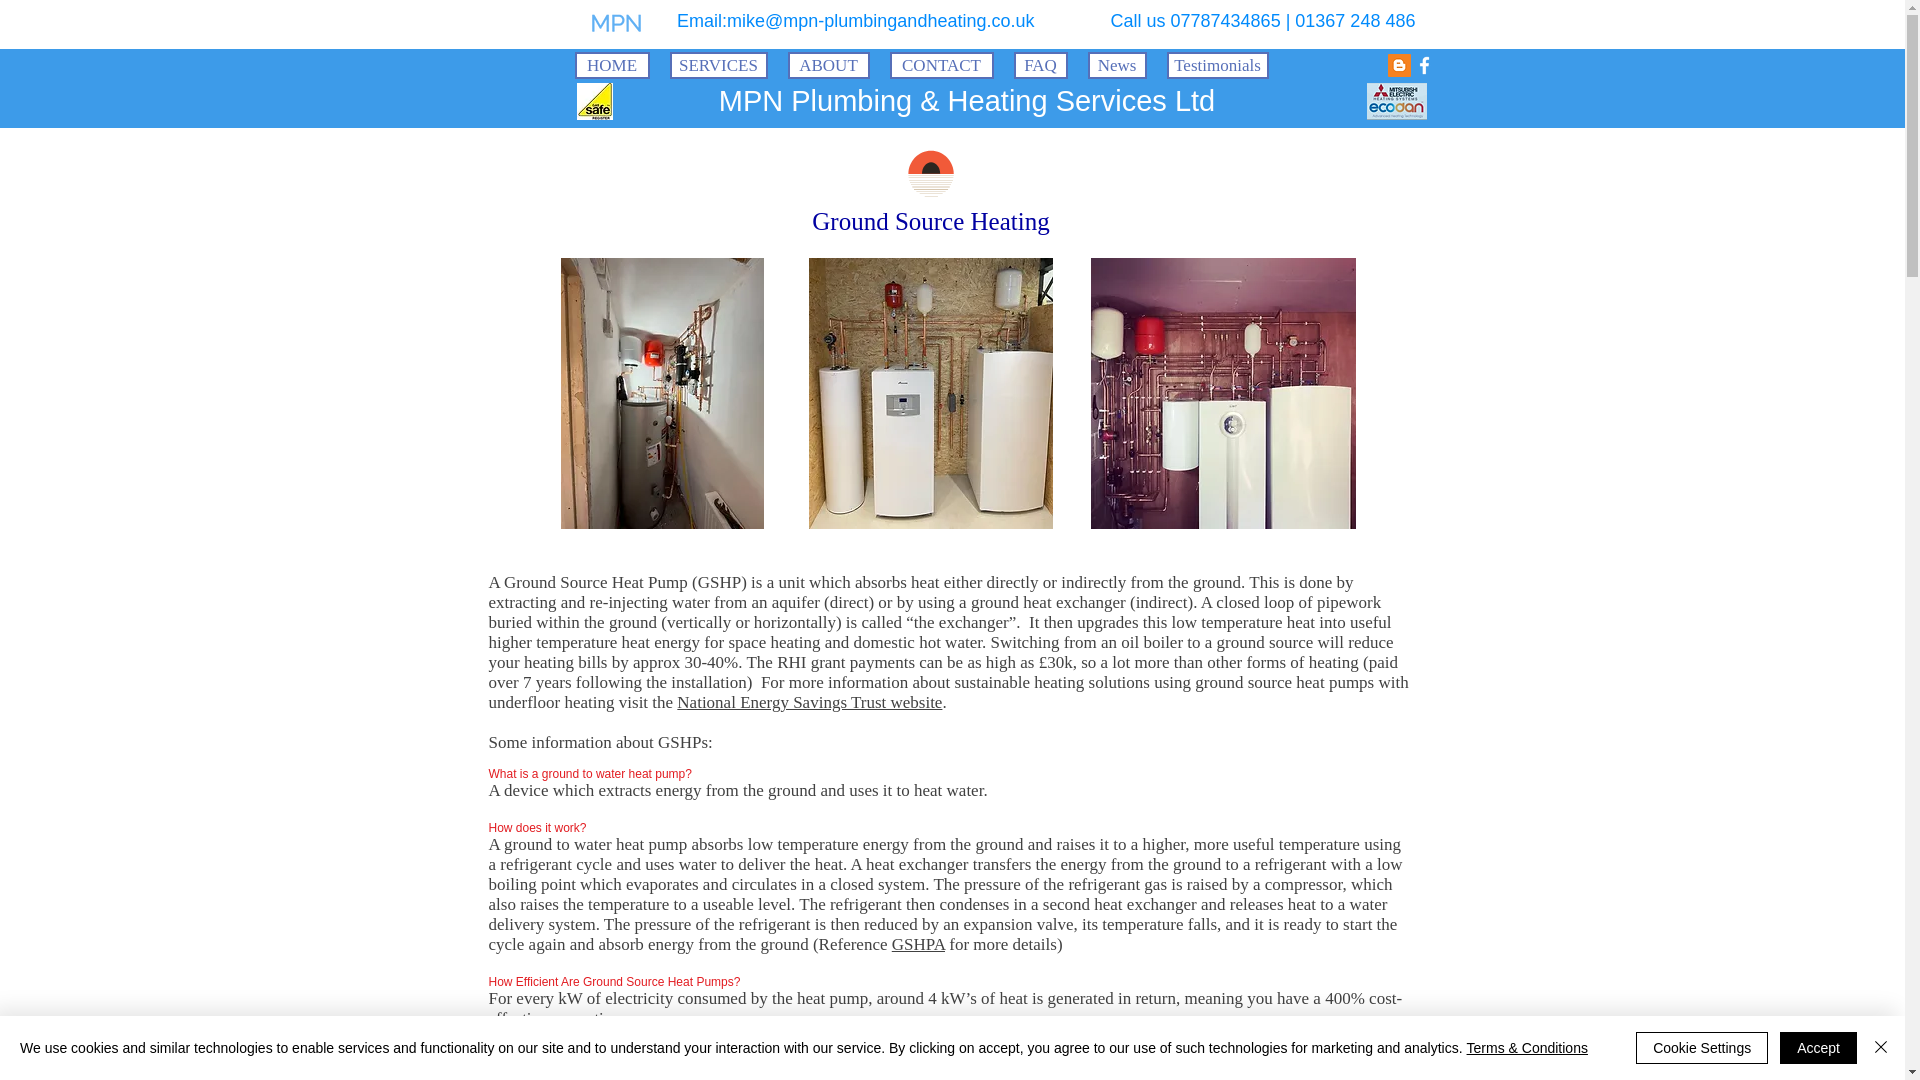 The height and width of the screenshot is (1080, 1920). What do you see at coordinates (611, 64) in the screenshot?
I see `HOME` at bounding box center [611, 64].